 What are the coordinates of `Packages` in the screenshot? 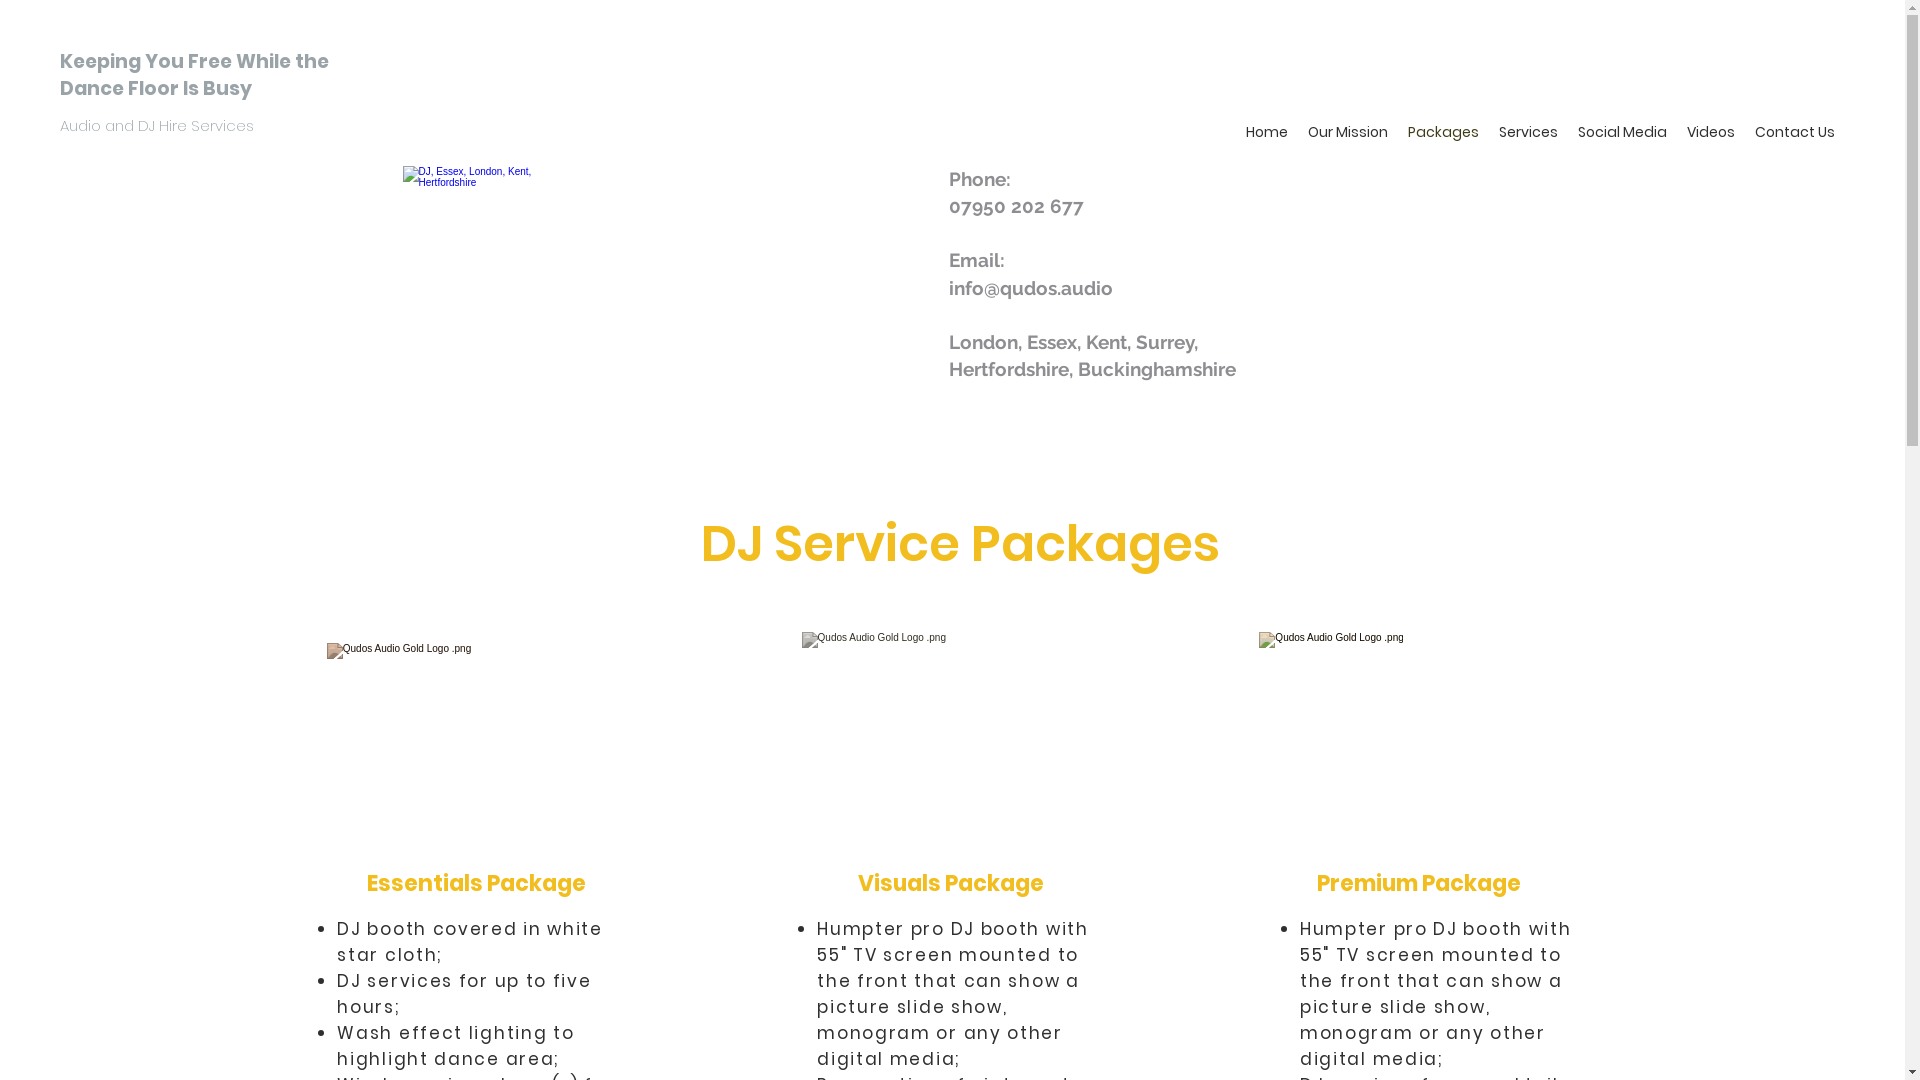 It's located at (1444, 132).